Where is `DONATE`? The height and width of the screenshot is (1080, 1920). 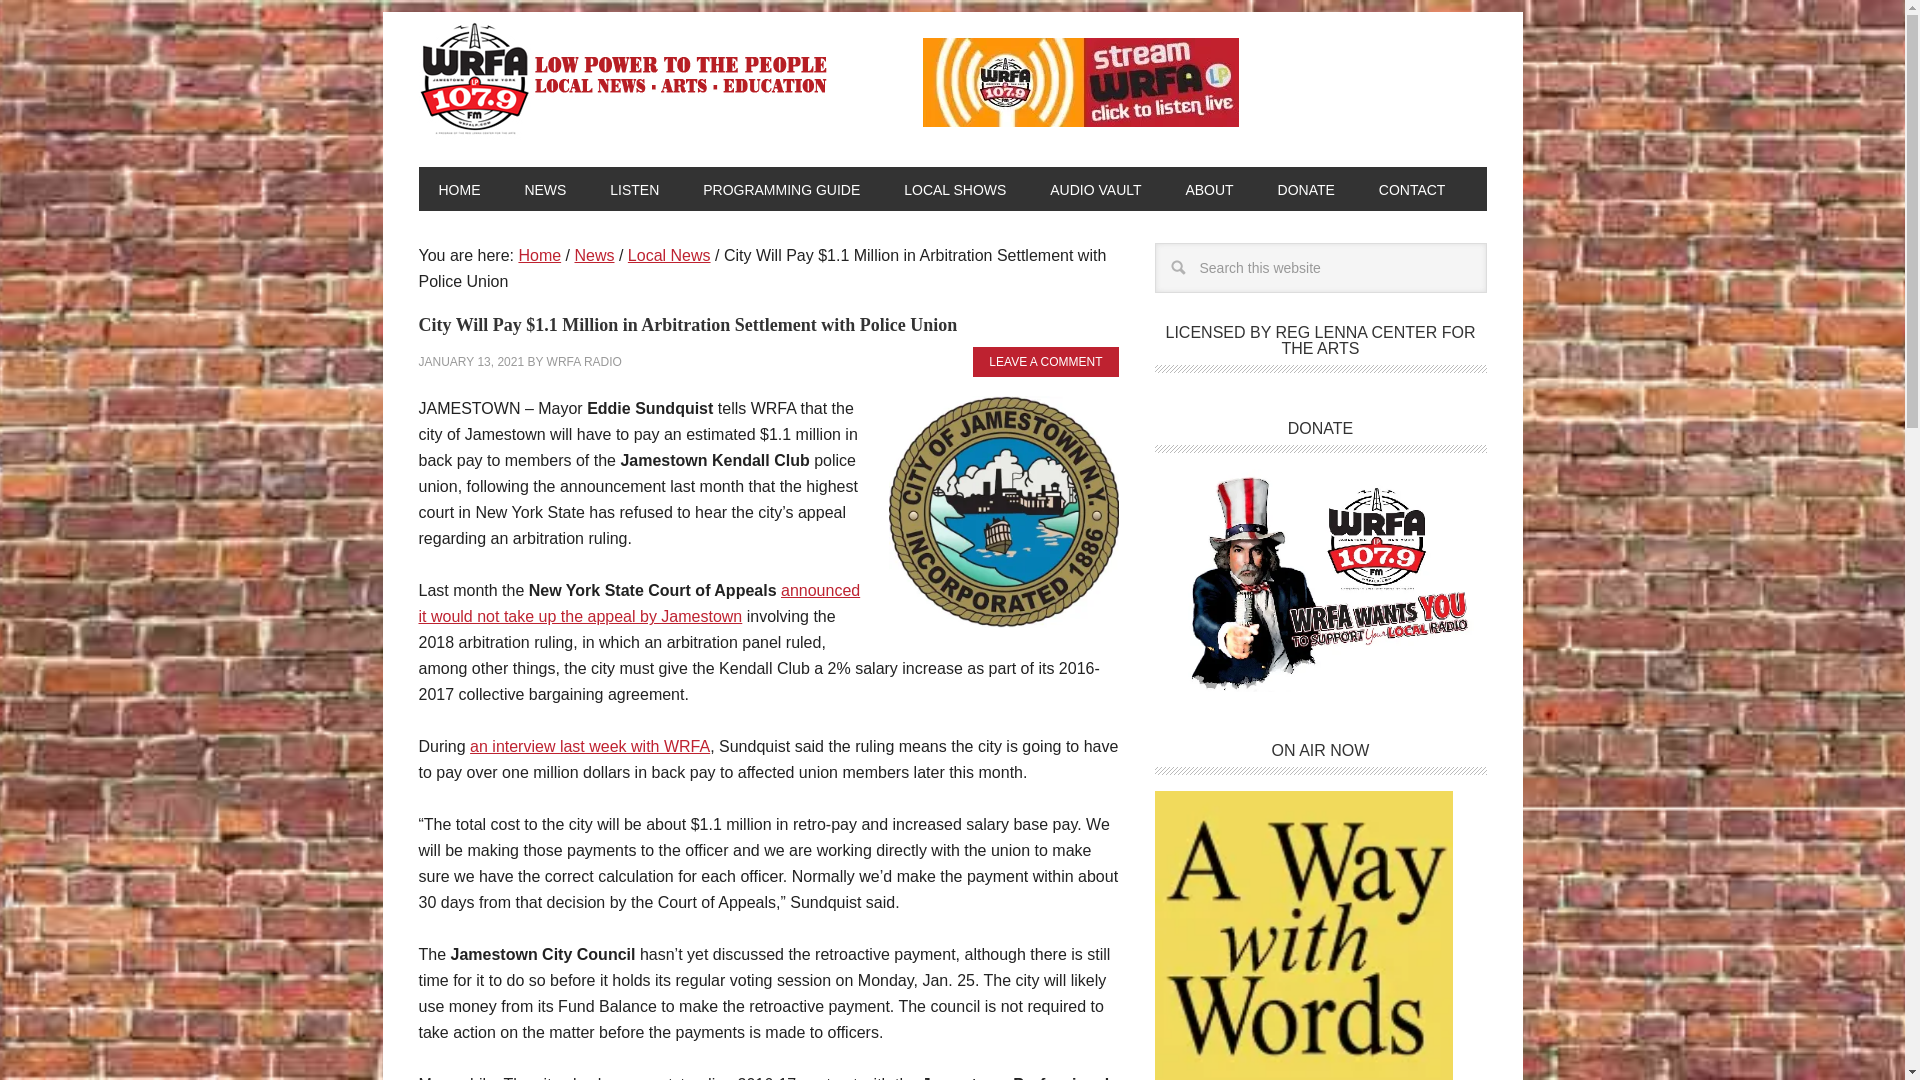
DONATE is located at coordinates (1306, 188).